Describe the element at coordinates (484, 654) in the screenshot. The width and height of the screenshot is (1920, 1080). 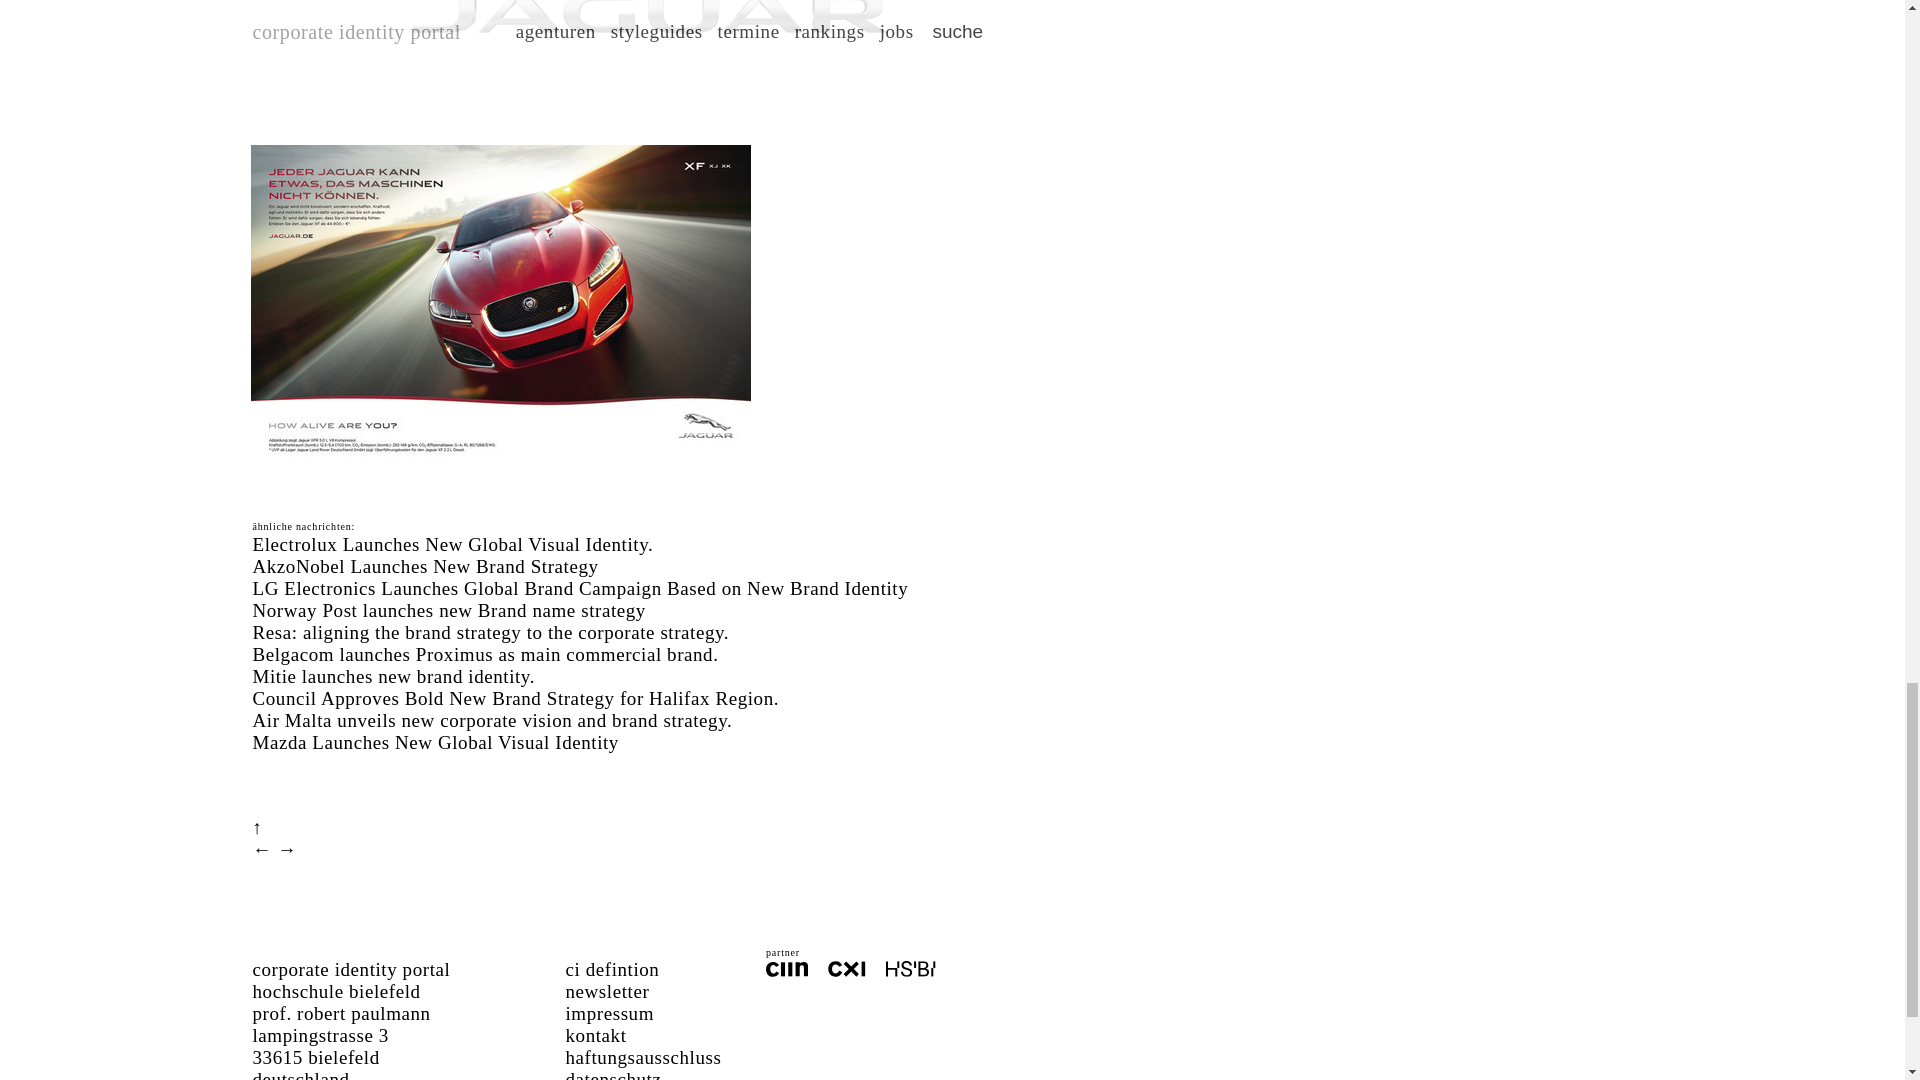
I see `Belgacom launches Proximus as main commercial brand.` at that location.